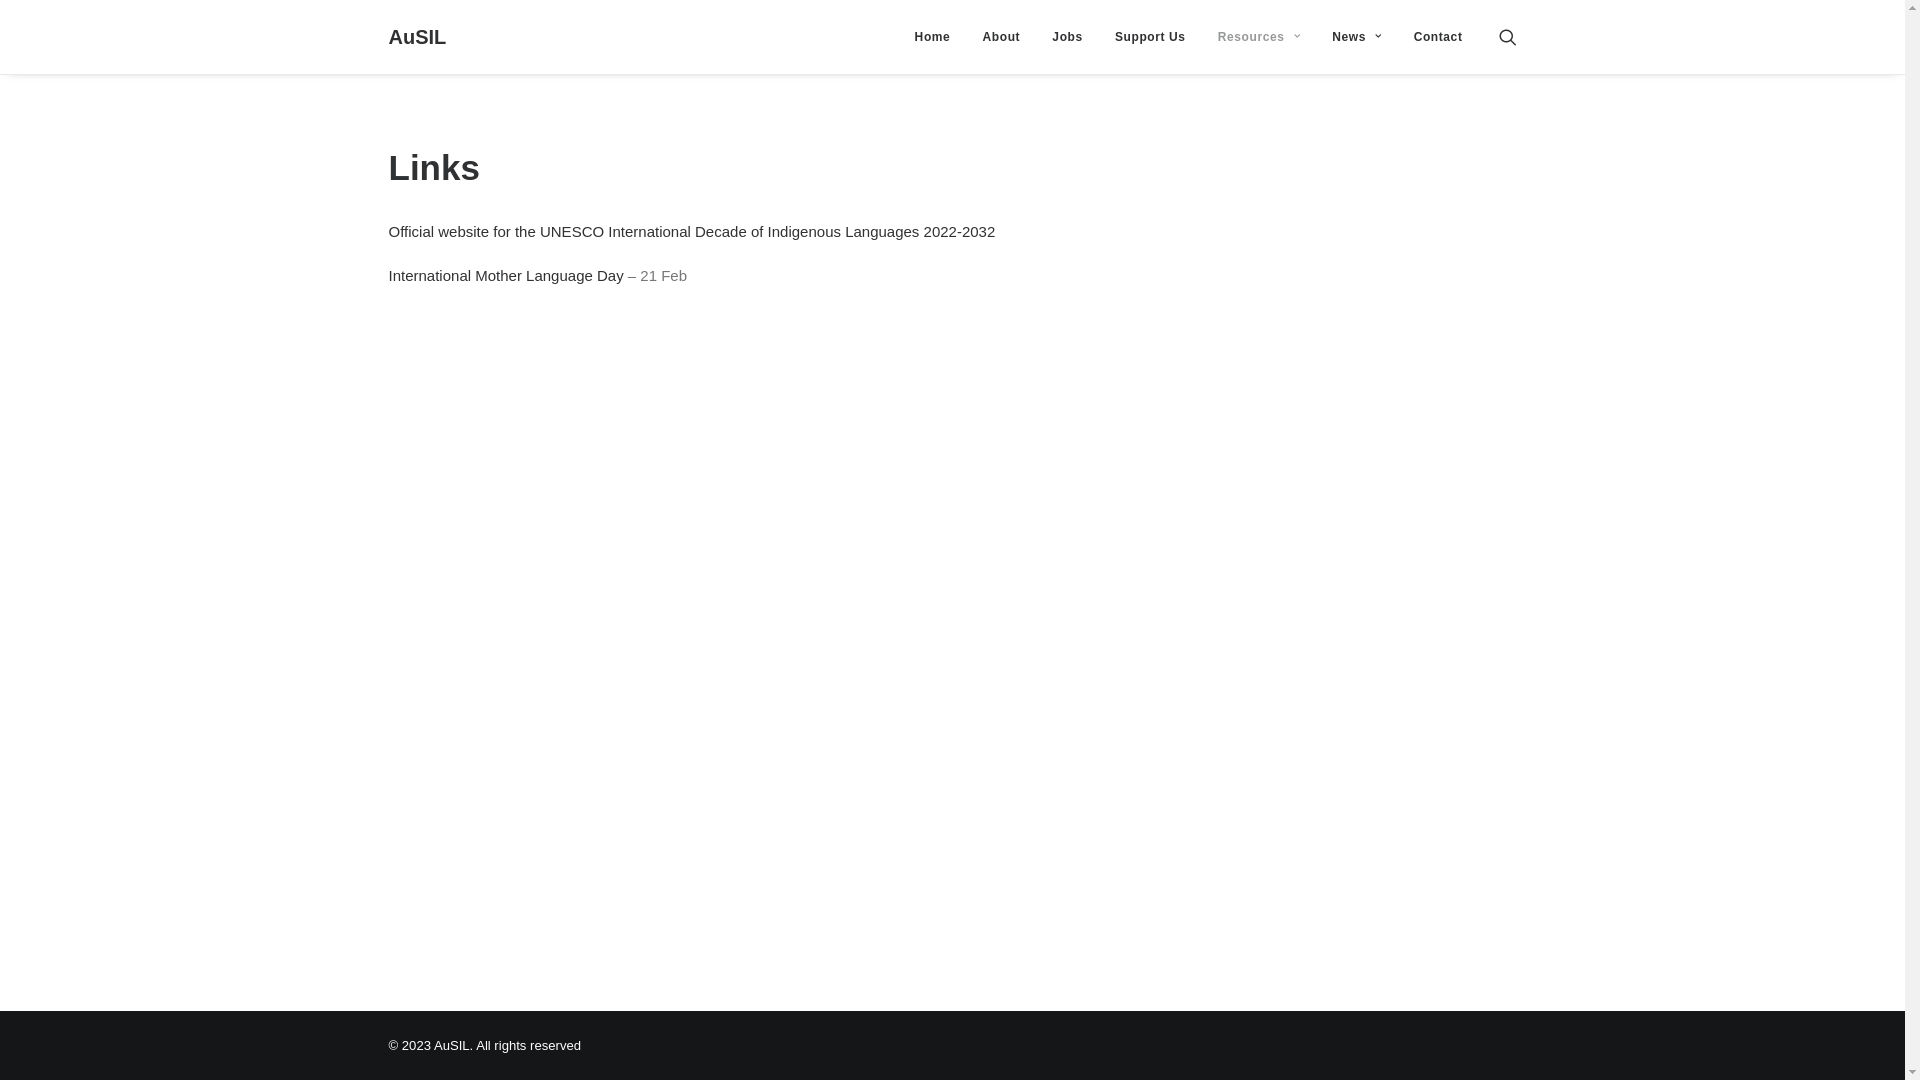 This screenshot has width=1920, height=1080. What do you see at coordinates (1356, 37) in the screenshot?
I see `News` at bounding box center [1356, 37].